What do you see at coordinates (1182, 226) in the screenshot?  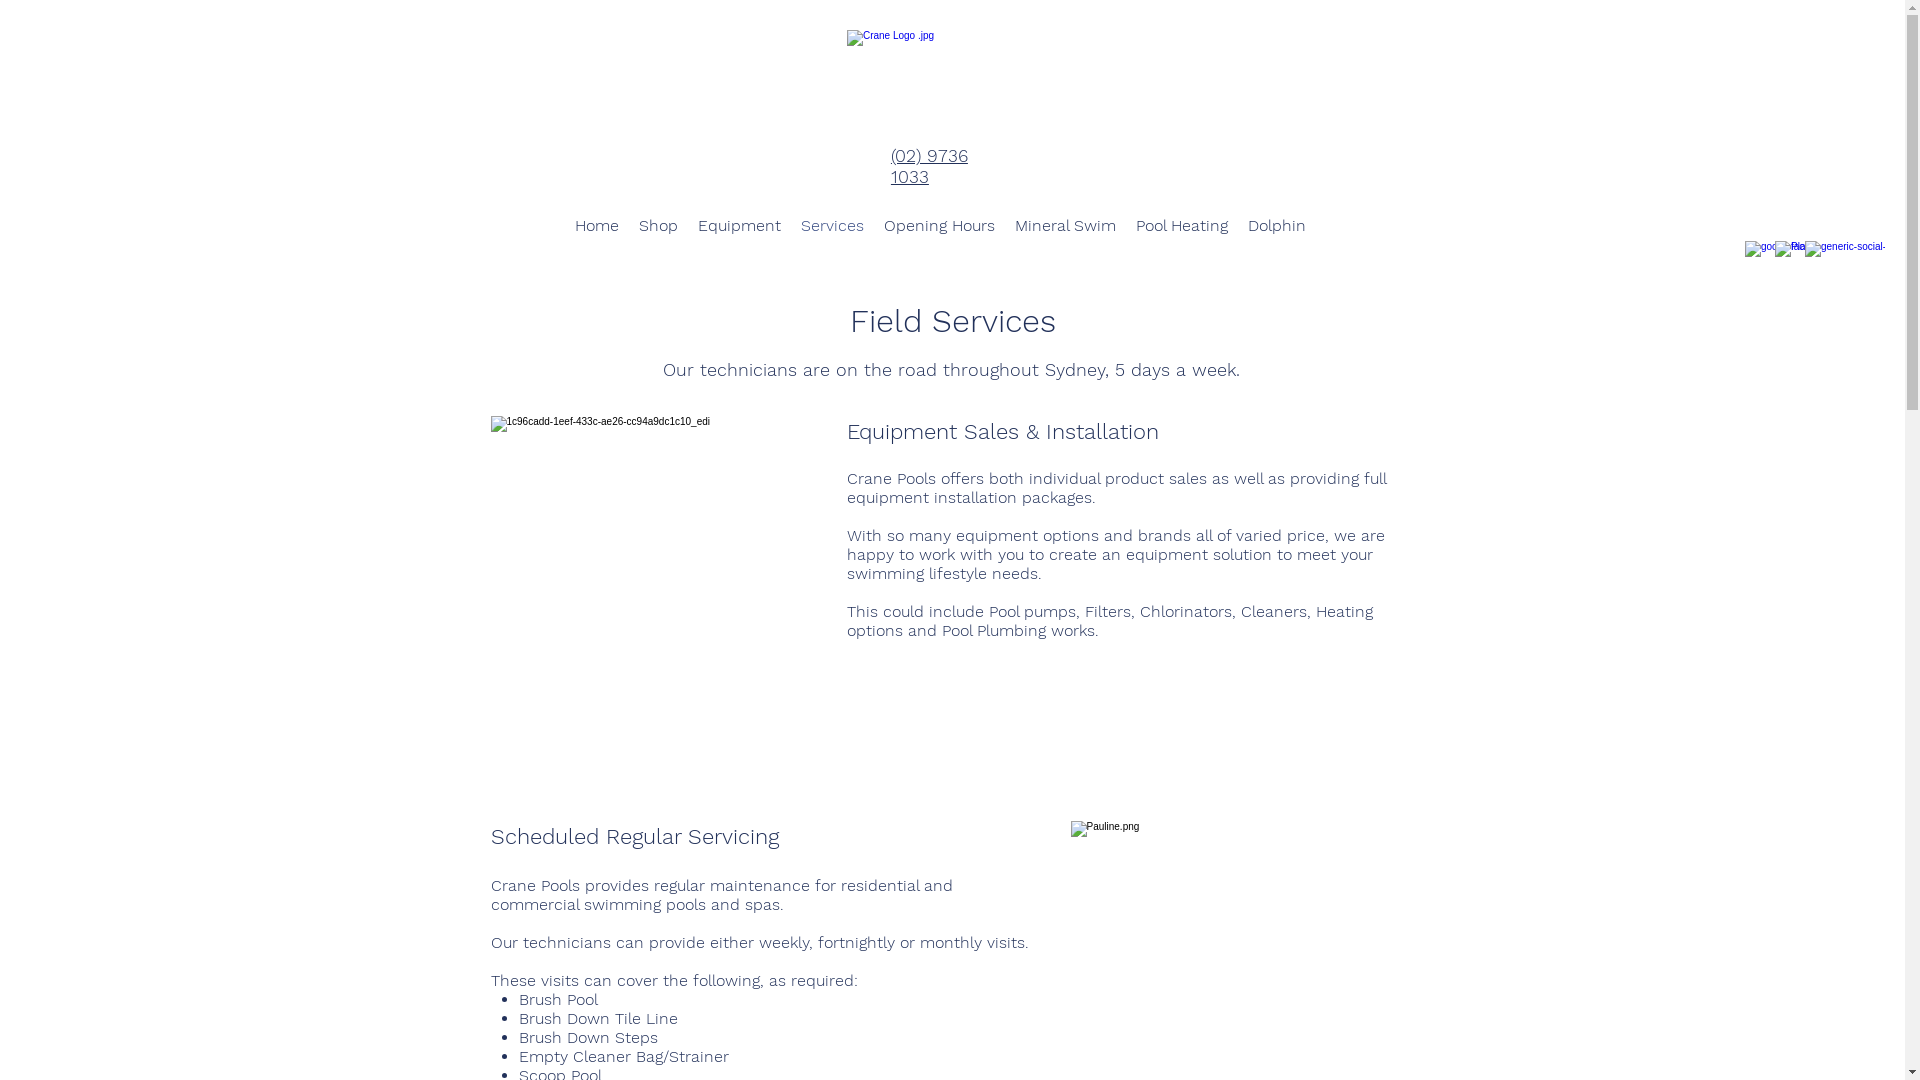 I see `Pool Heating` at bounding box center [1182, 226].